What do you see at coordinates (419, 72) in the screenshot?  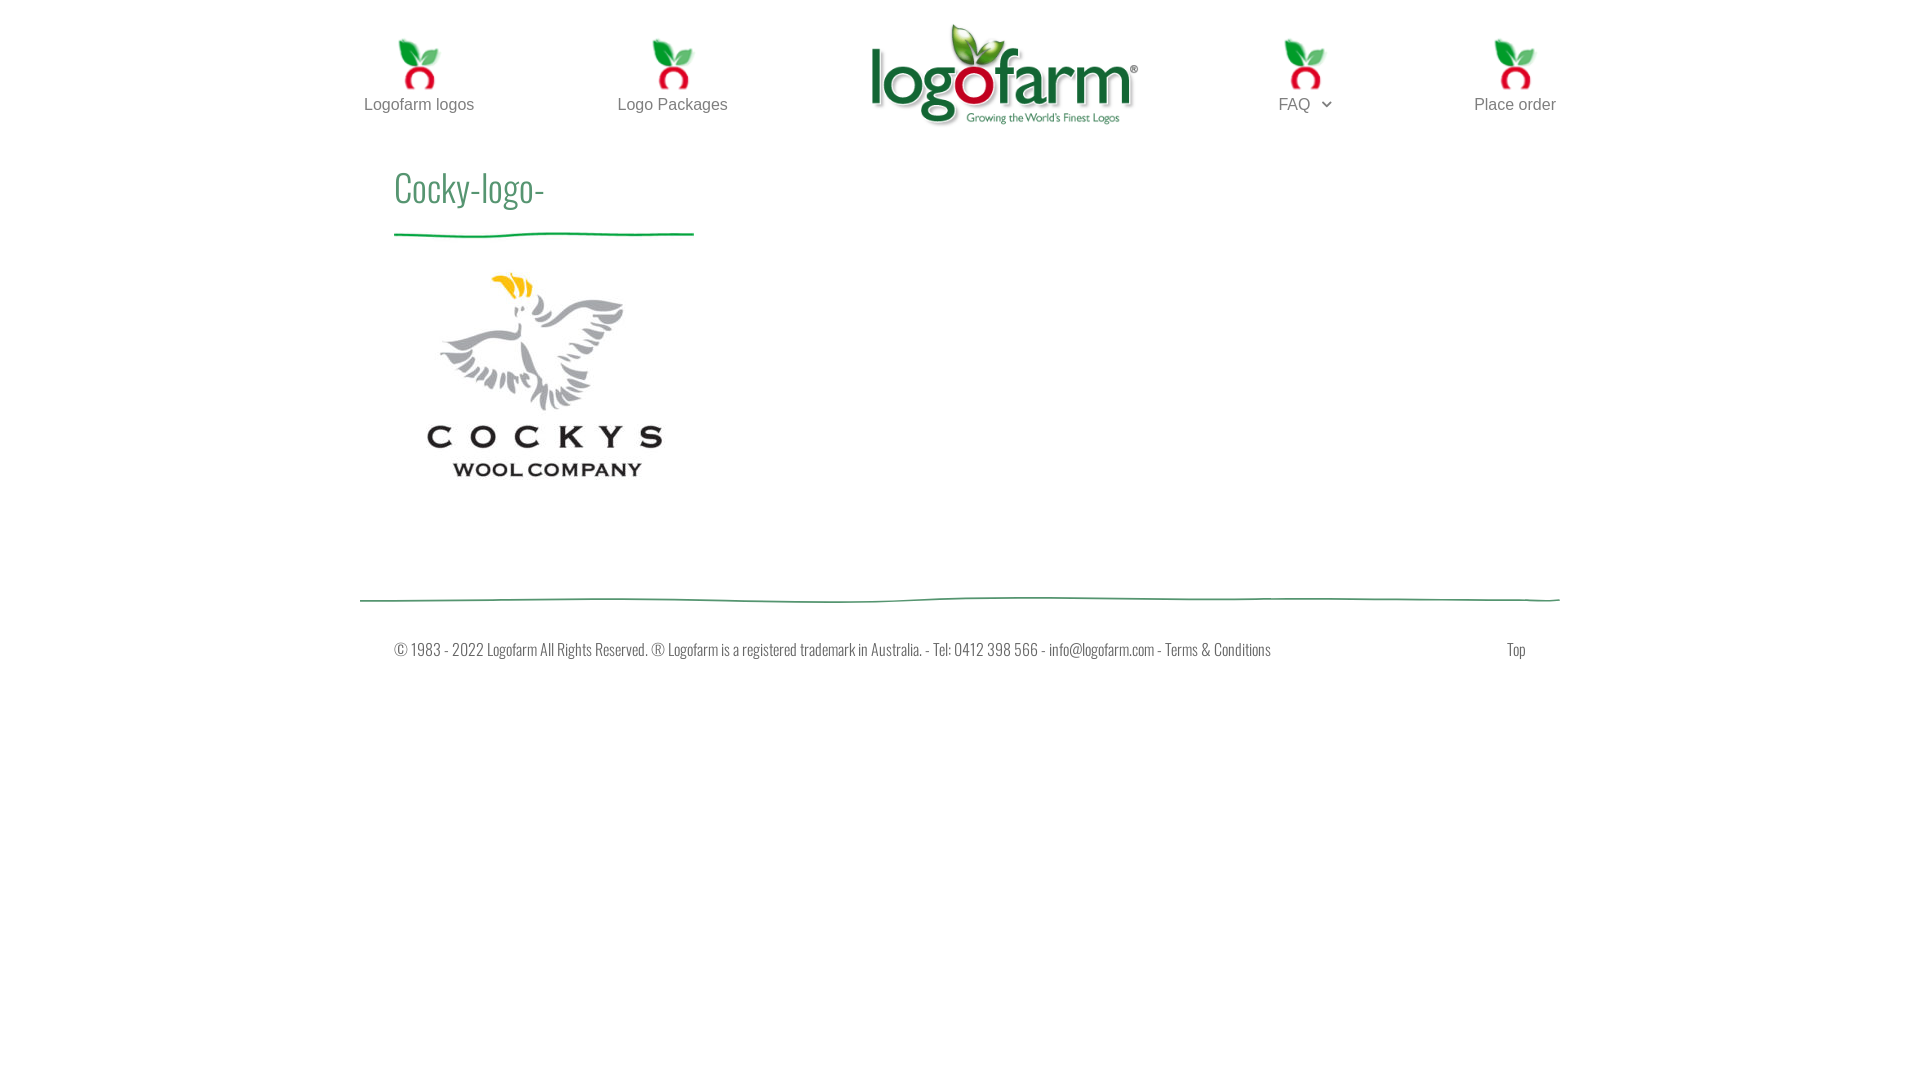 I see `Logofarm logos` at bounding box center [419, 72].